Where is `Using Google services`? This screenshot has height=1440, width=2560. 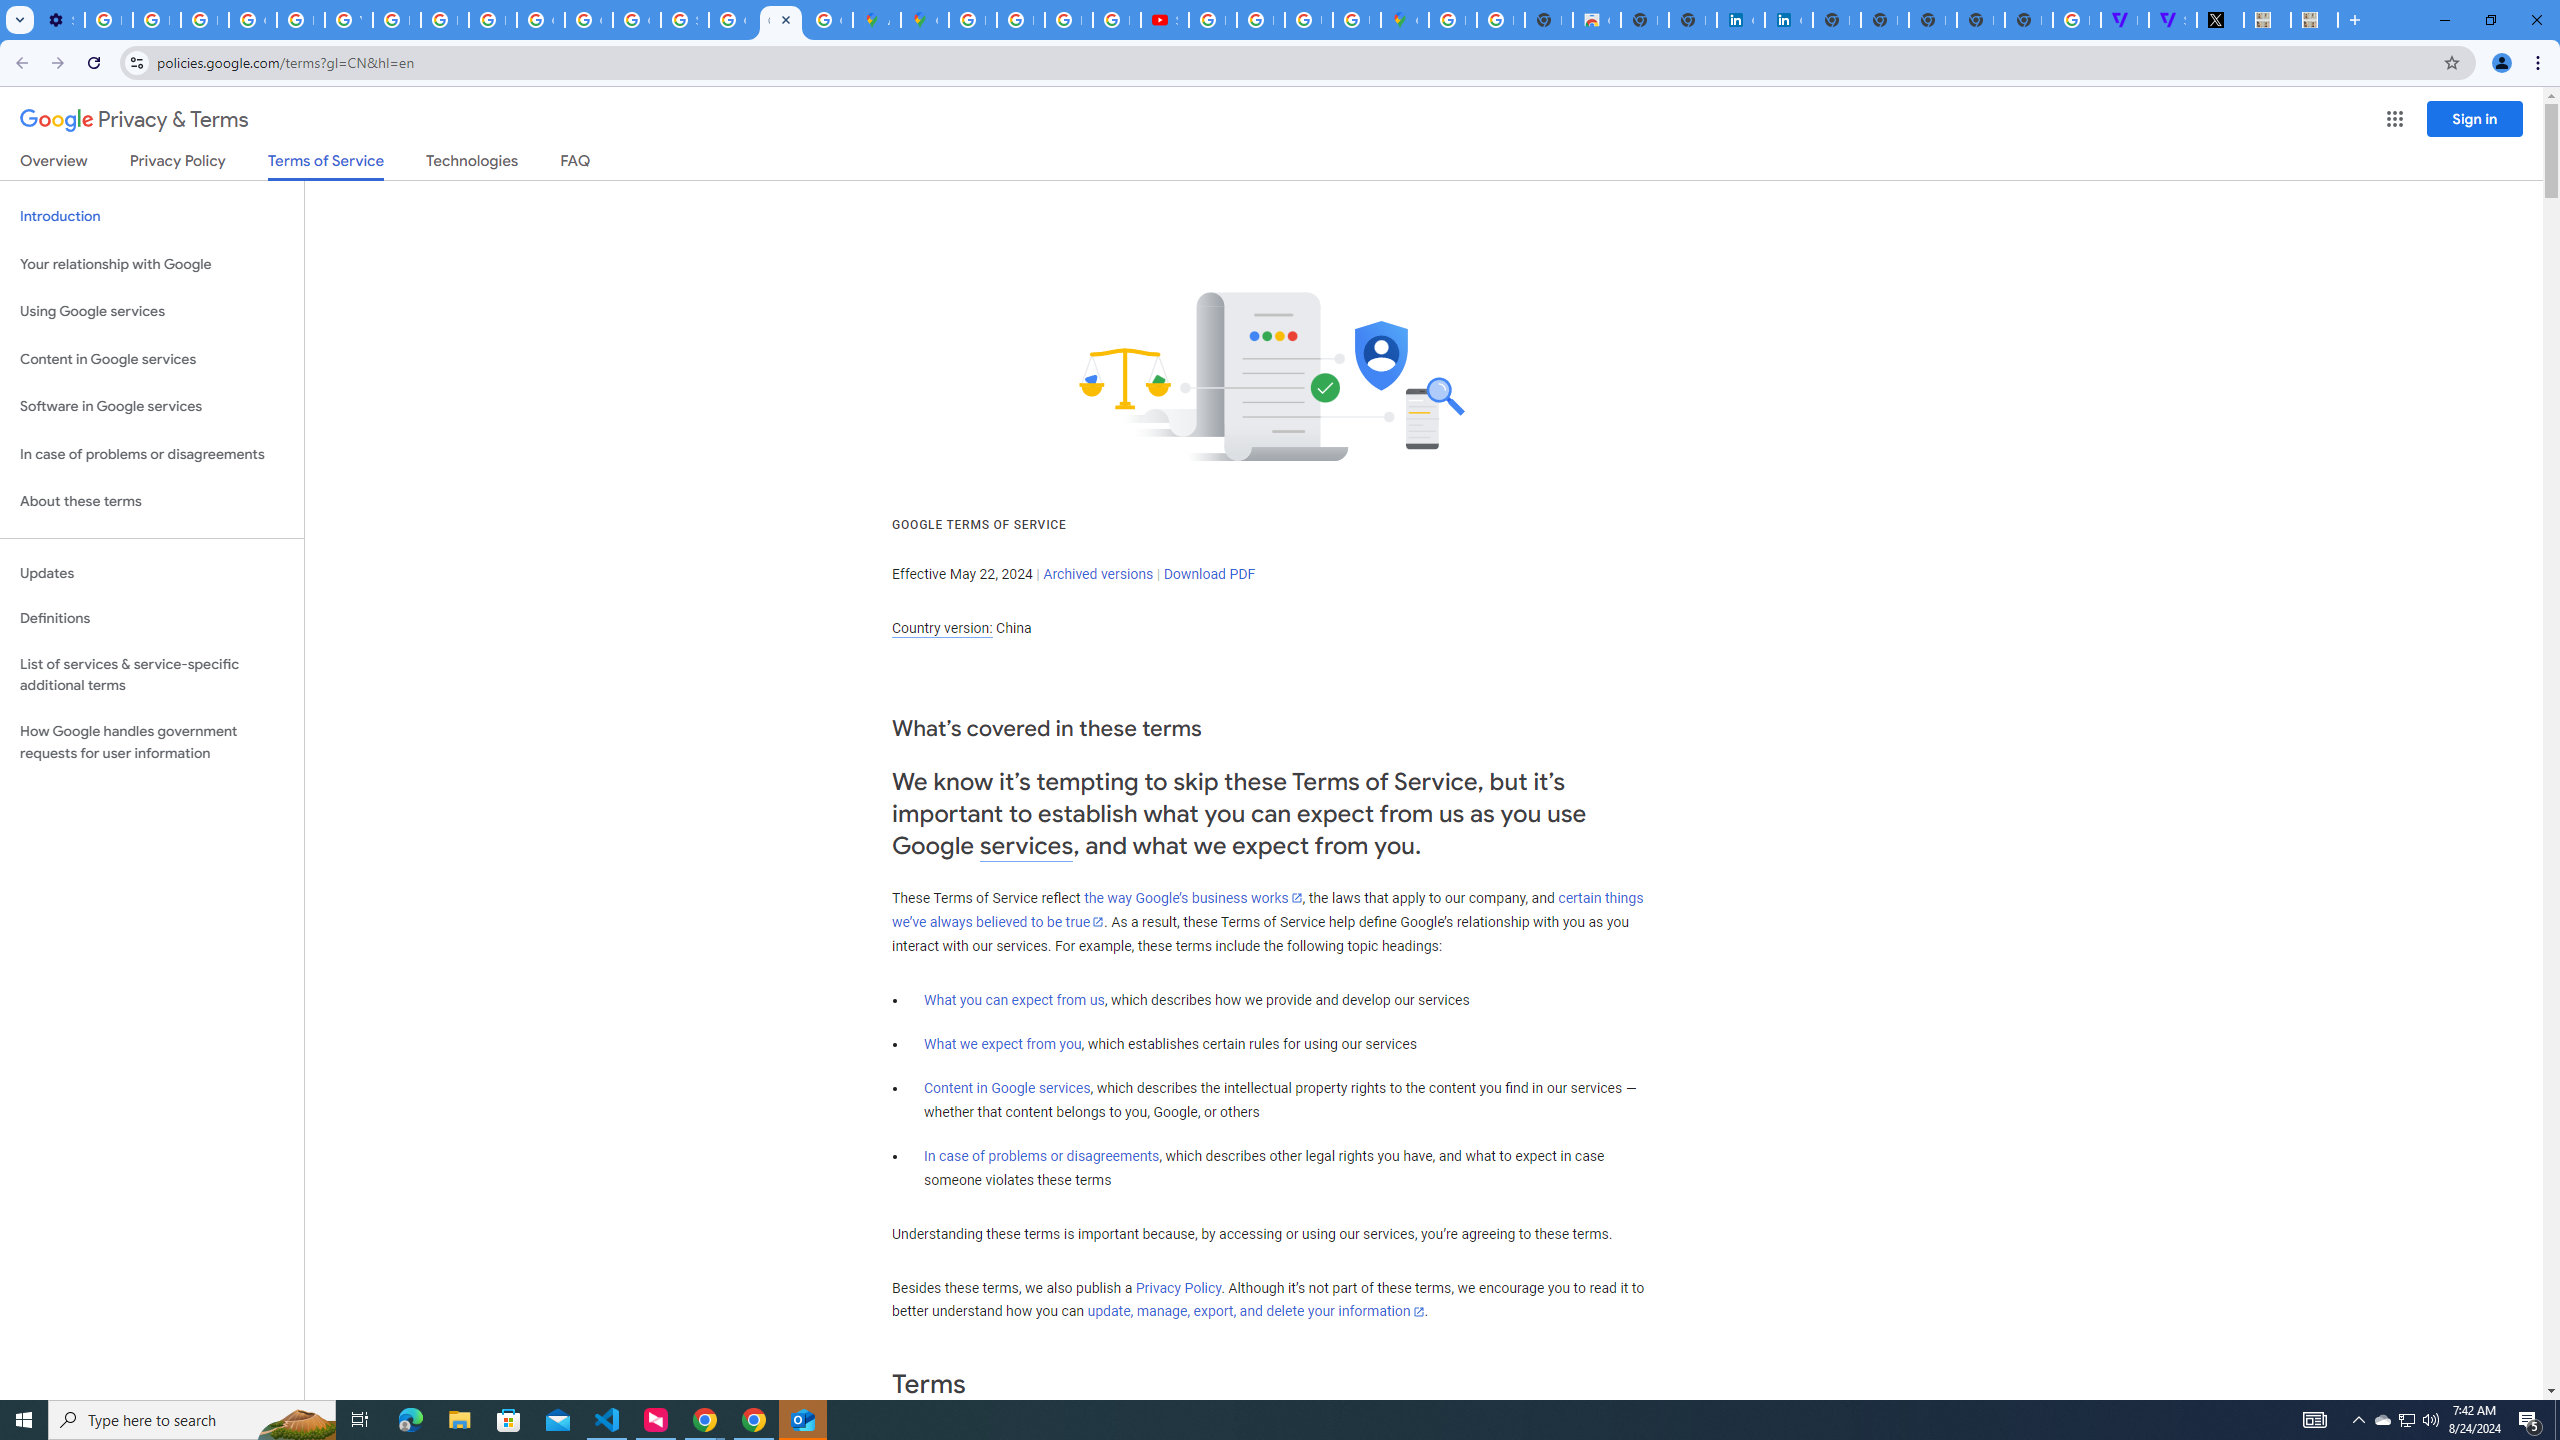 Using Google services is located at coordinates (152, 312).